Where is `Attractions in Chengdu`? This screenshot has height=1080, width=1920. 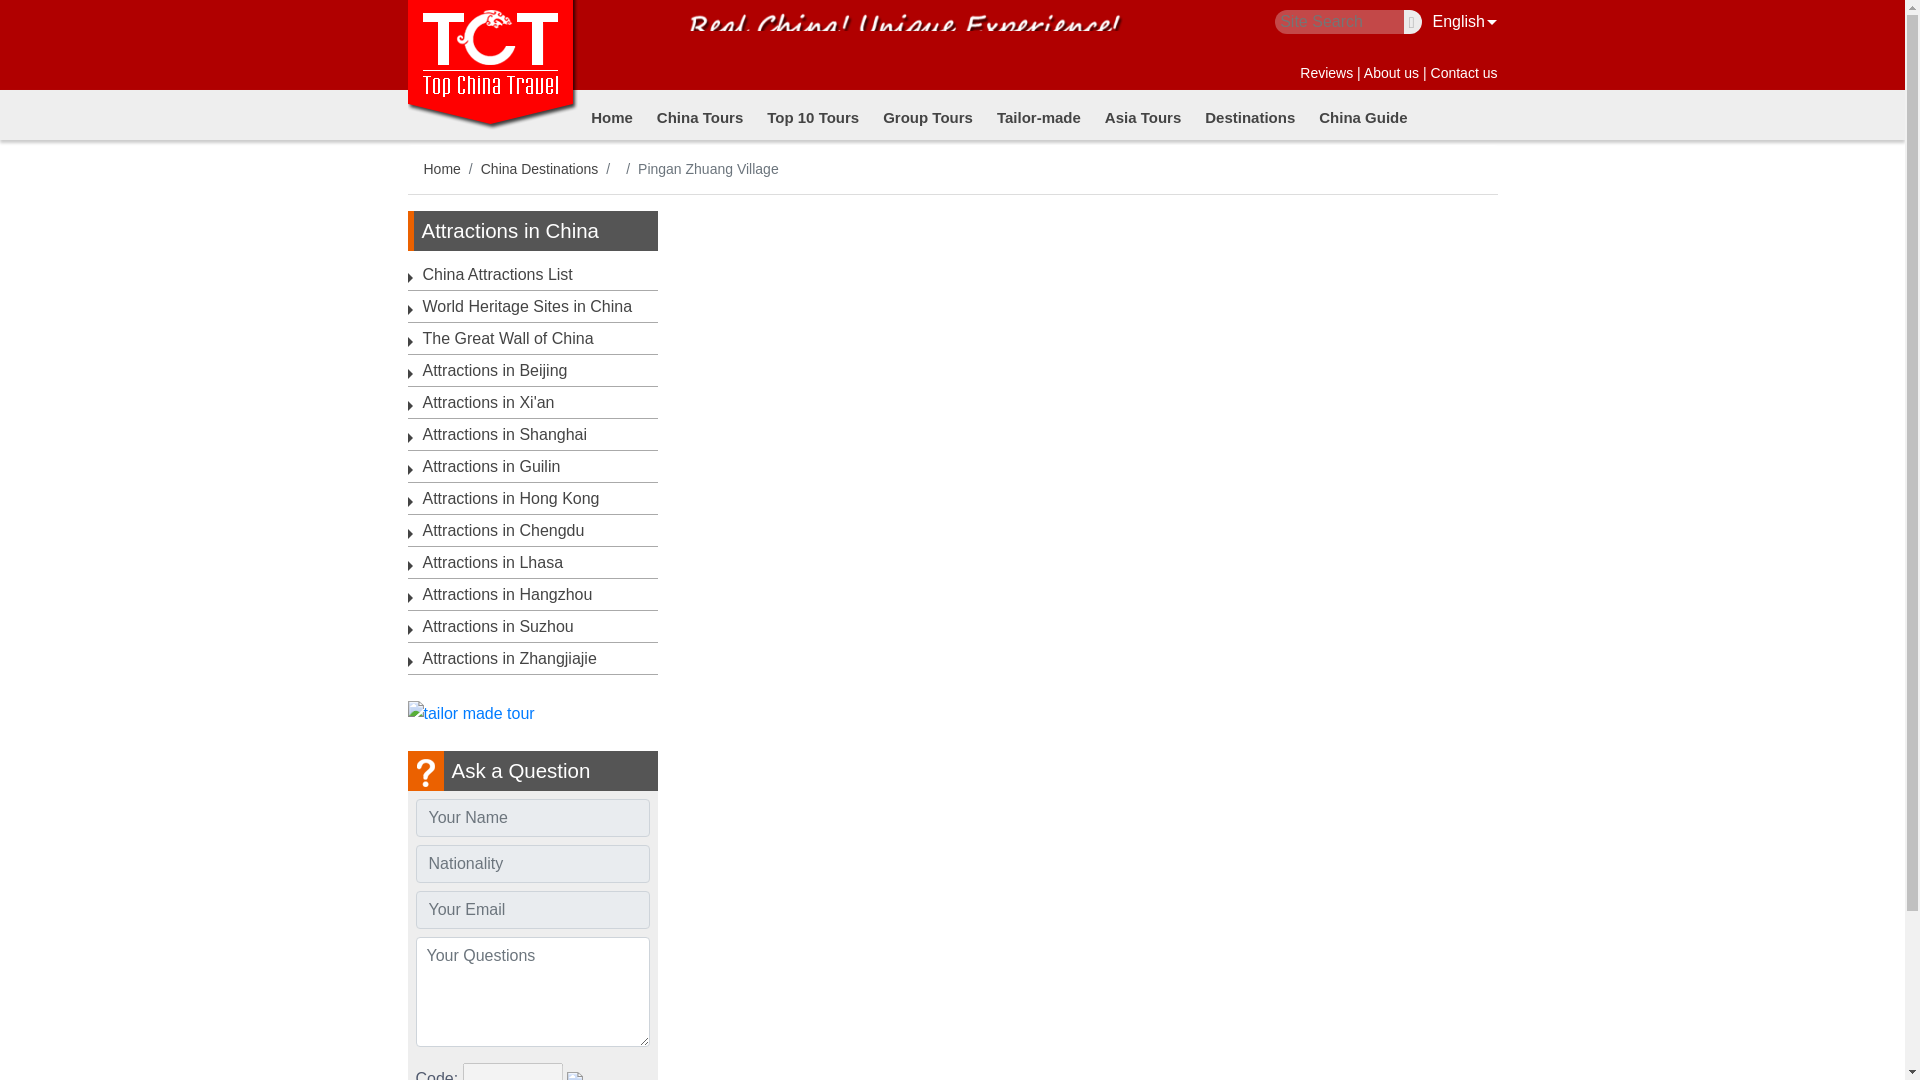
Attractions in Chengdu is located at coordinates (502, 530).